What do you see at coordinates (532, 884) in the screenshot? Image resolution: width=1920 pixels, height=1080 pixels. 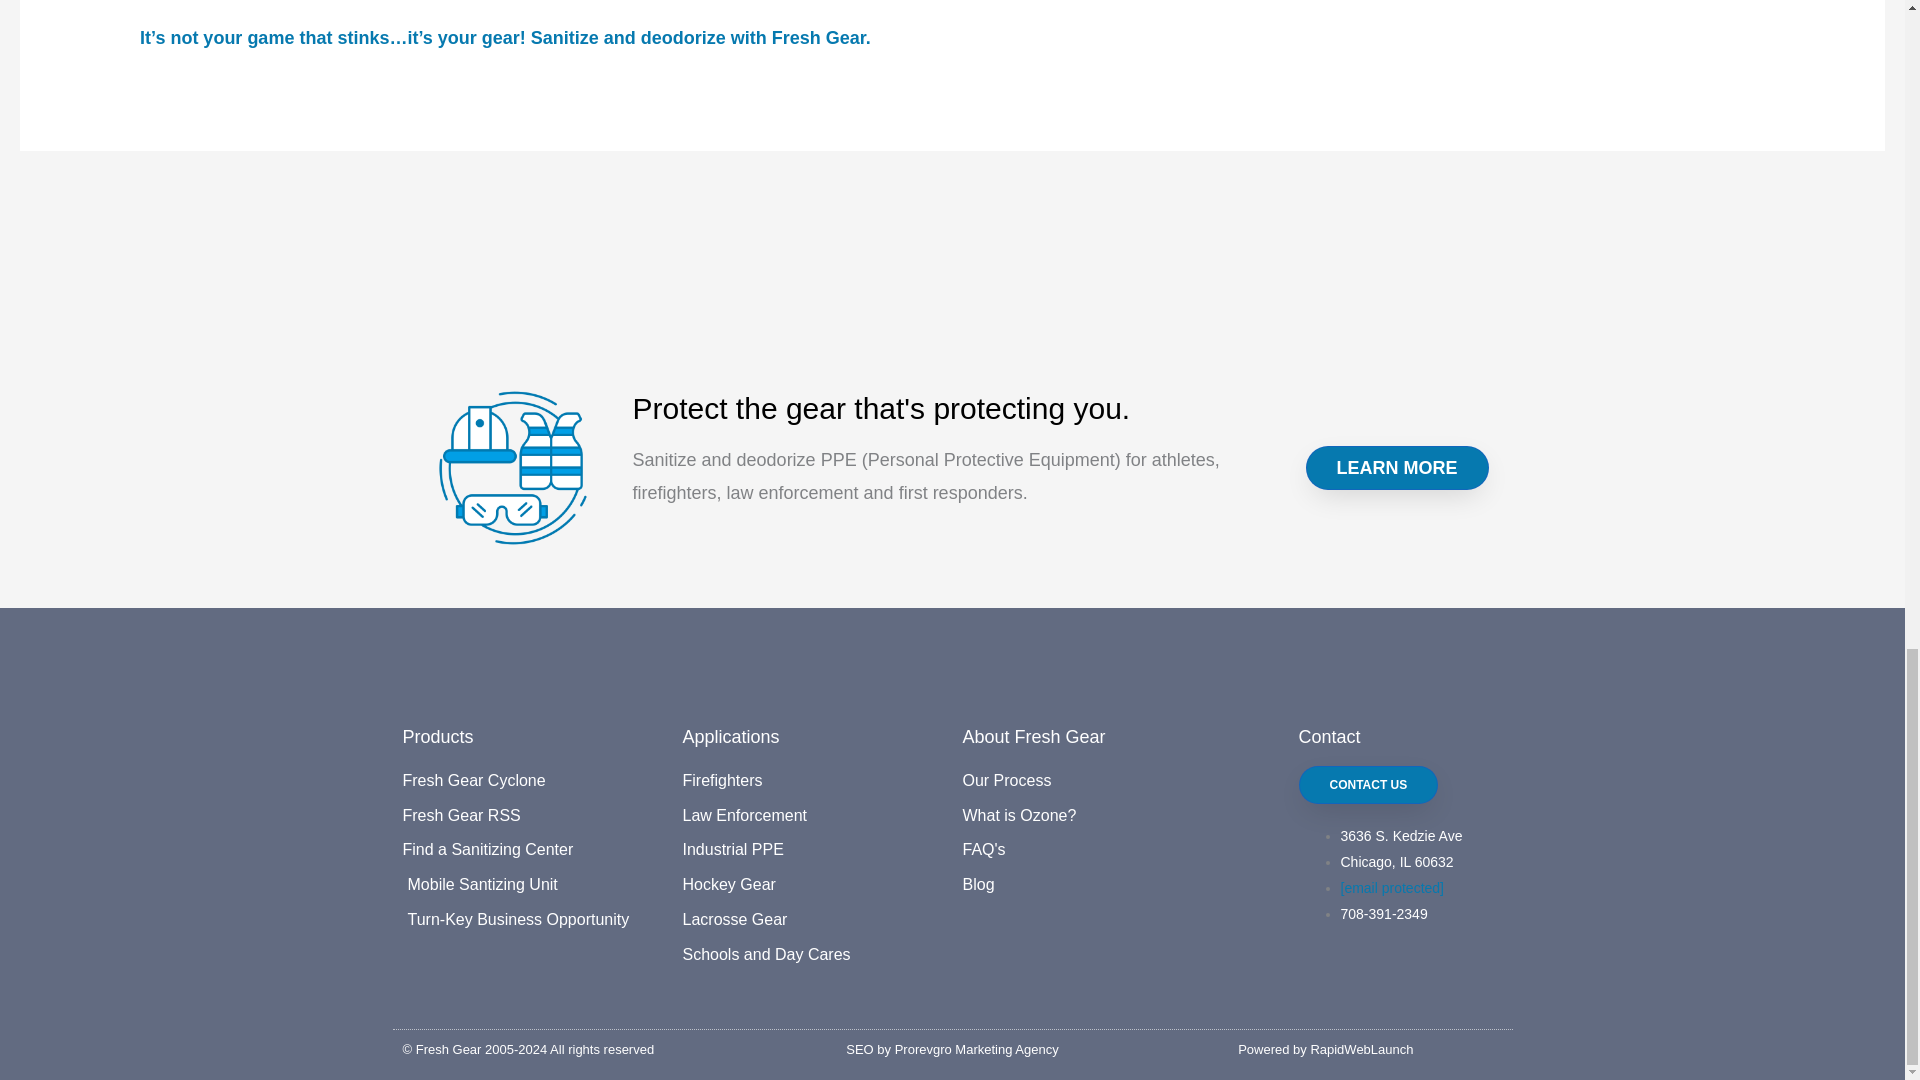 I see `Mobile Santizing Unit` at bounding box center [532, 884].